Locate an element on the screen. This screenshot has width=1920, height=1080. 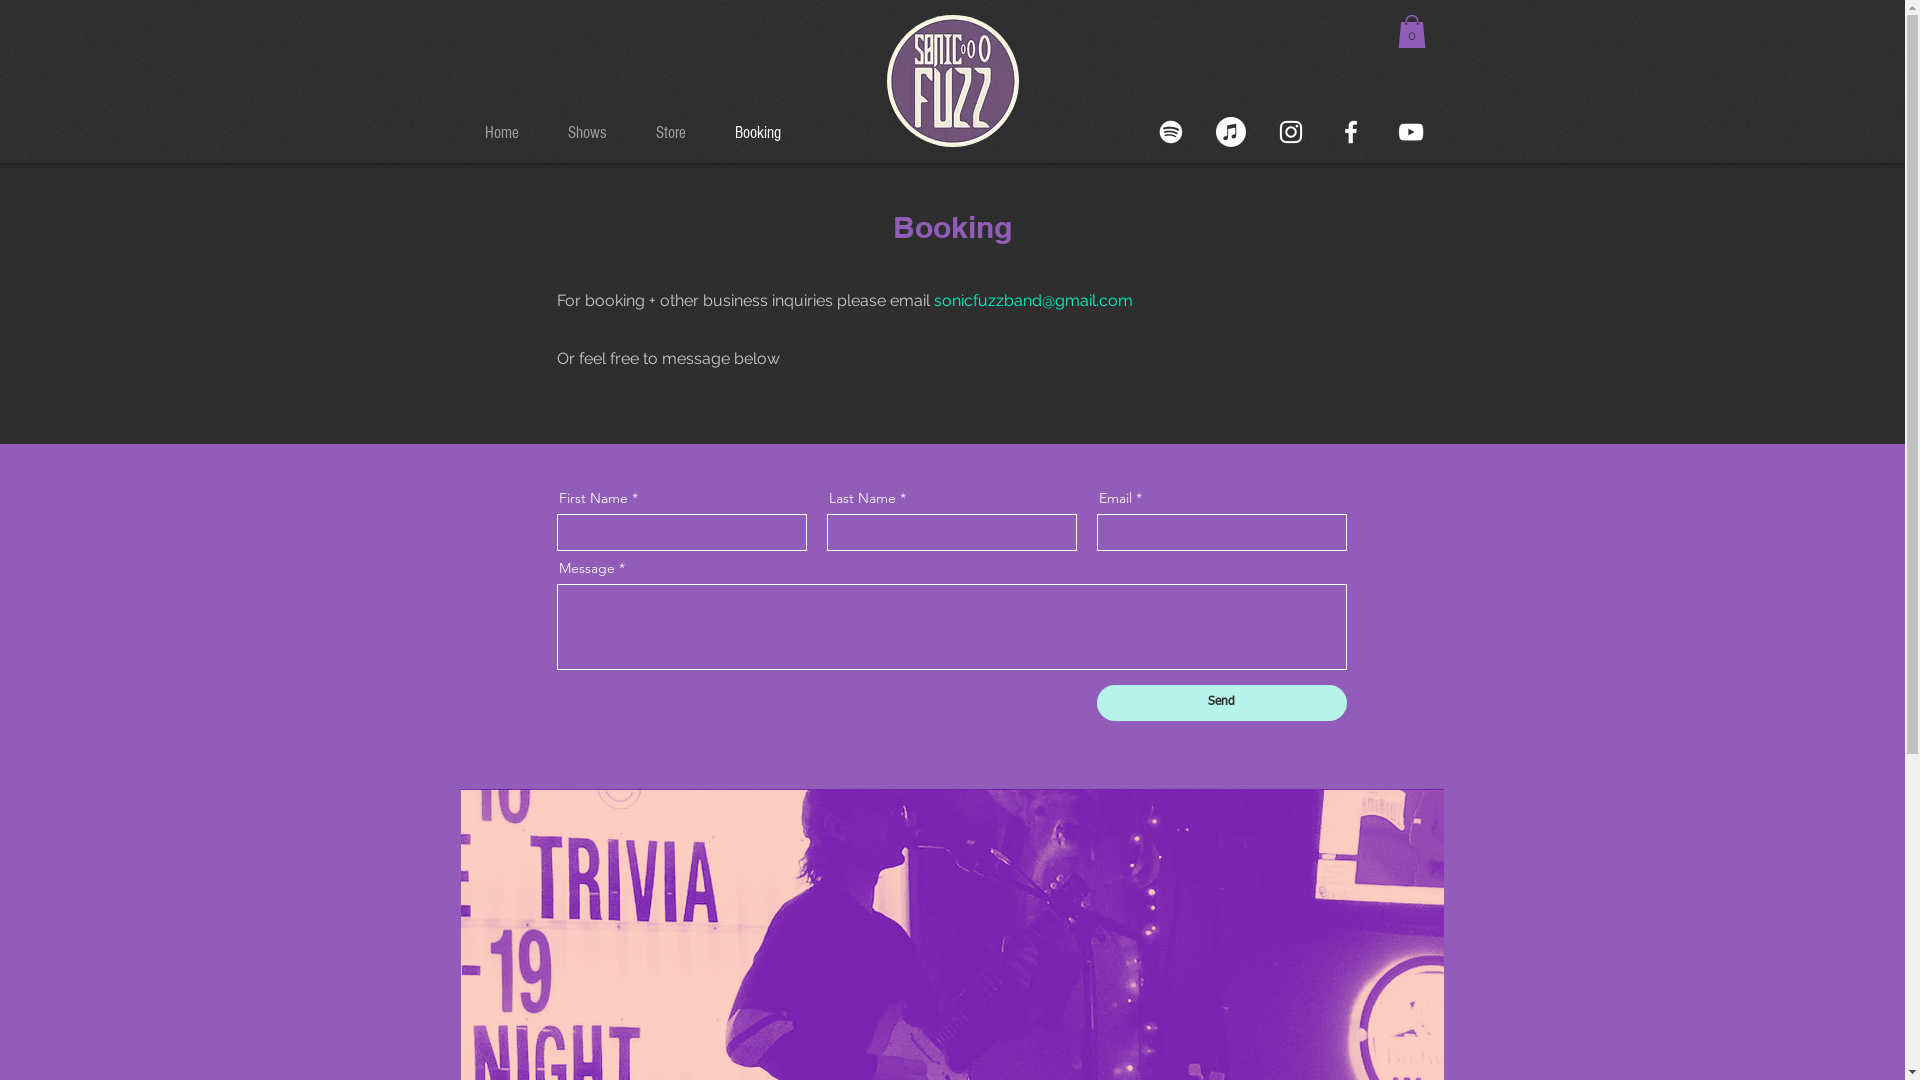
Send is located at coordinates (1221, 703).